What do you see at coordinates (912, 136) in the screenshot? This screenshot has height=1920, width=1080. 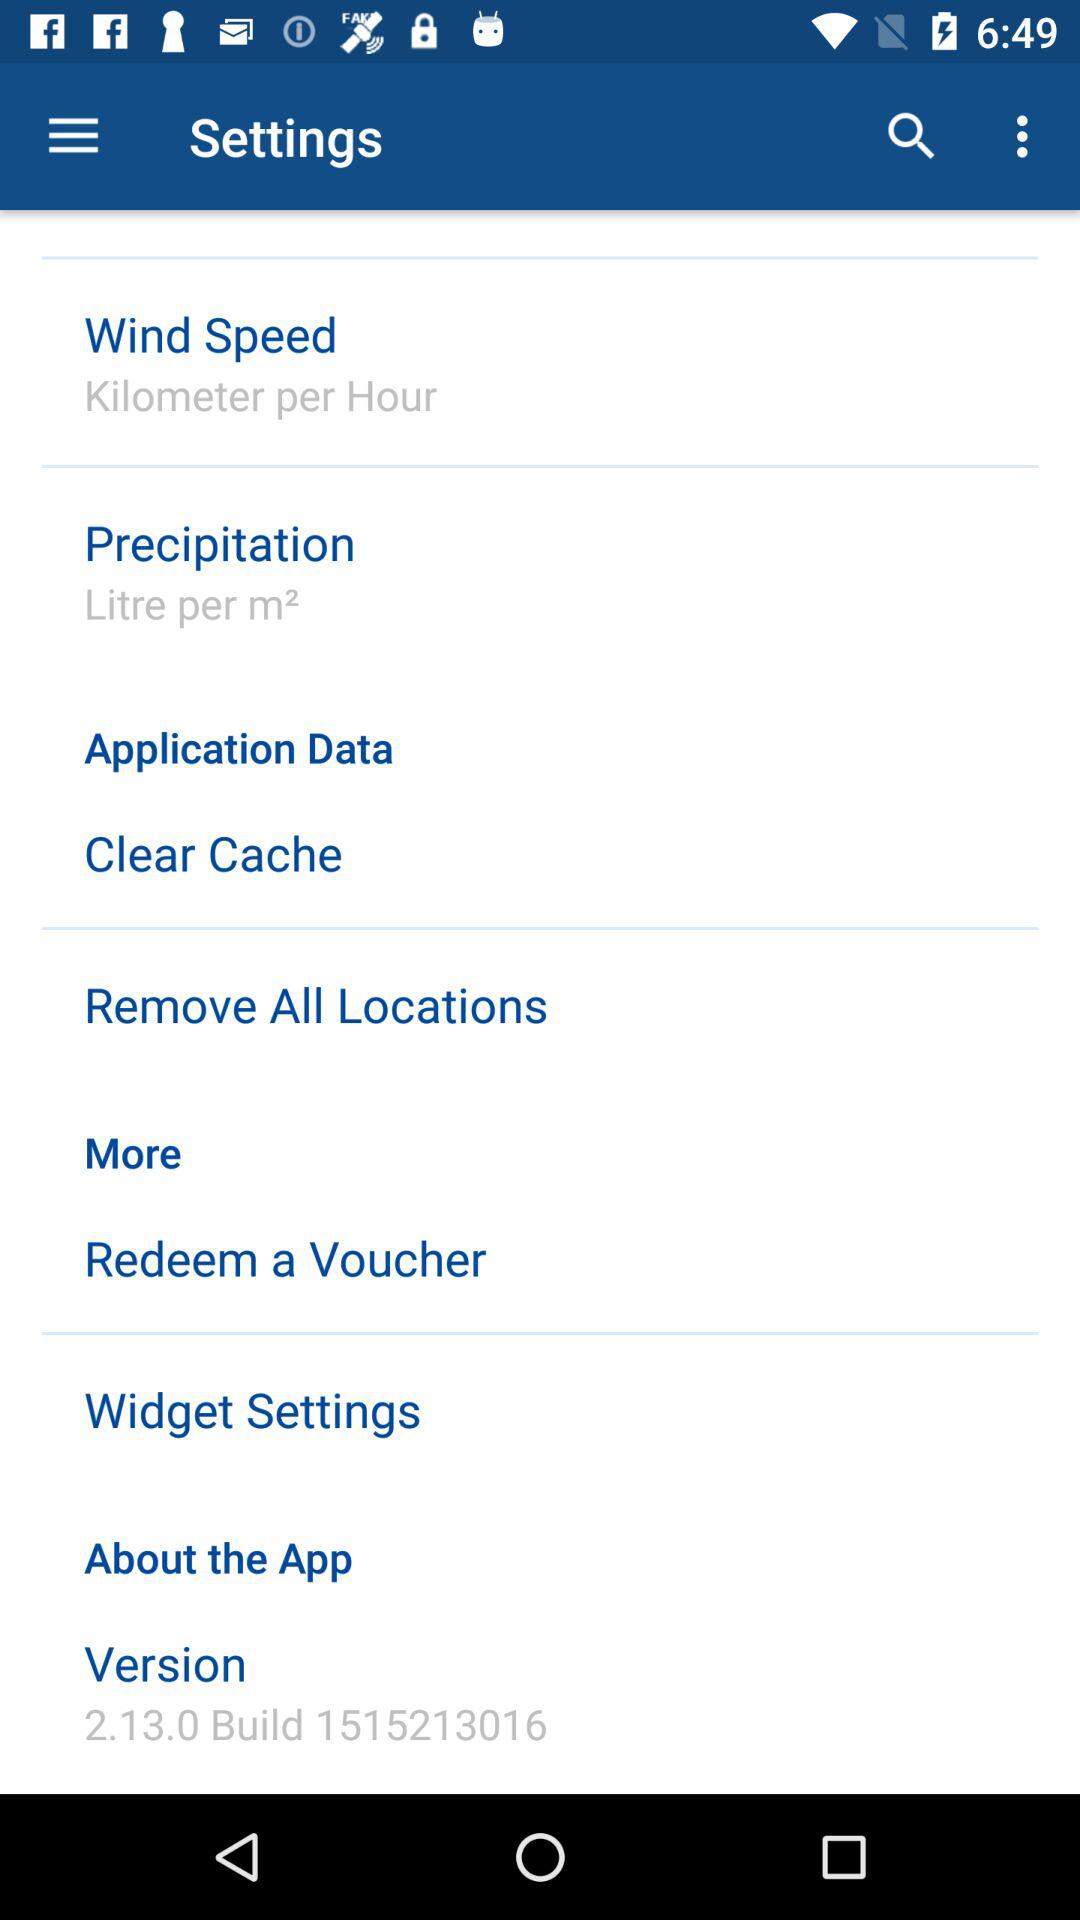 I see `launch icon next to settings item` at bounding box center [912, 136].